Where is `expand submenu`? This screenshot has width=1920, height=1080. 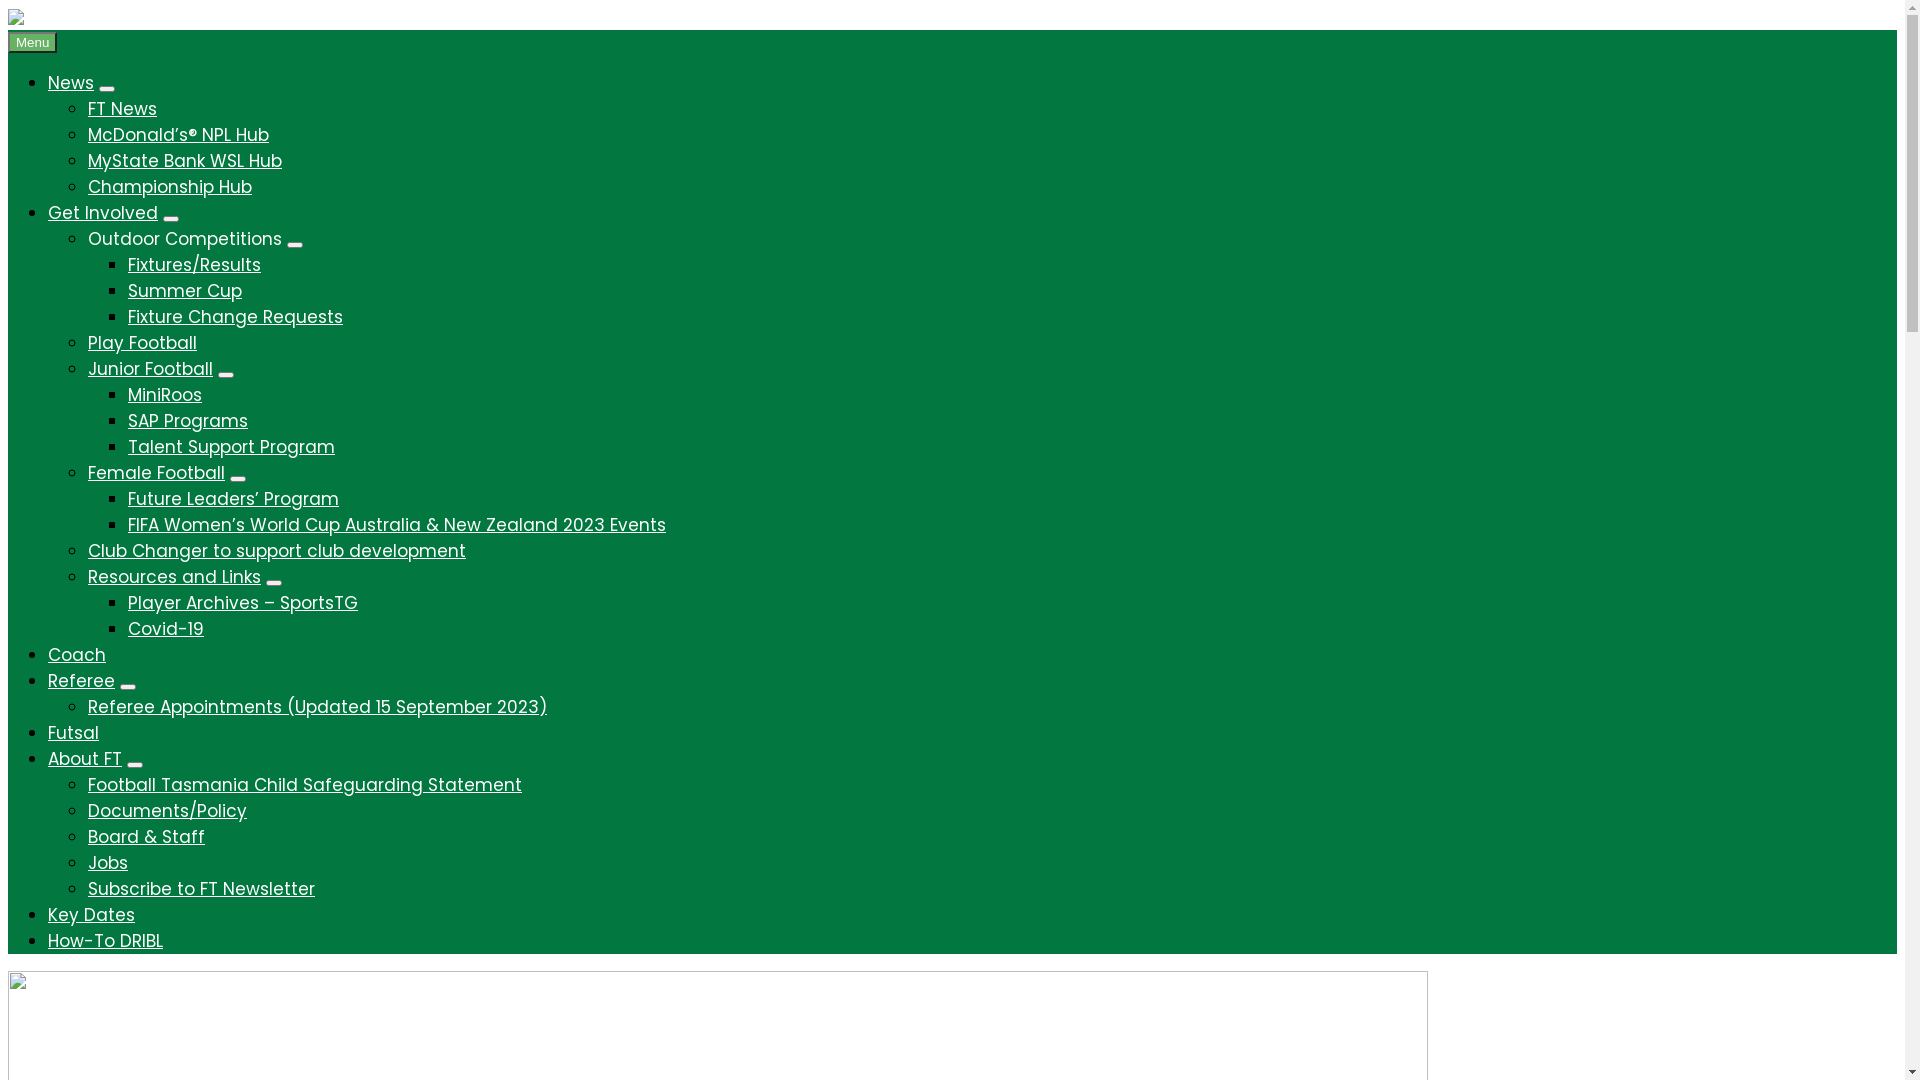 expand submenu is located at coordinates (171, 219).